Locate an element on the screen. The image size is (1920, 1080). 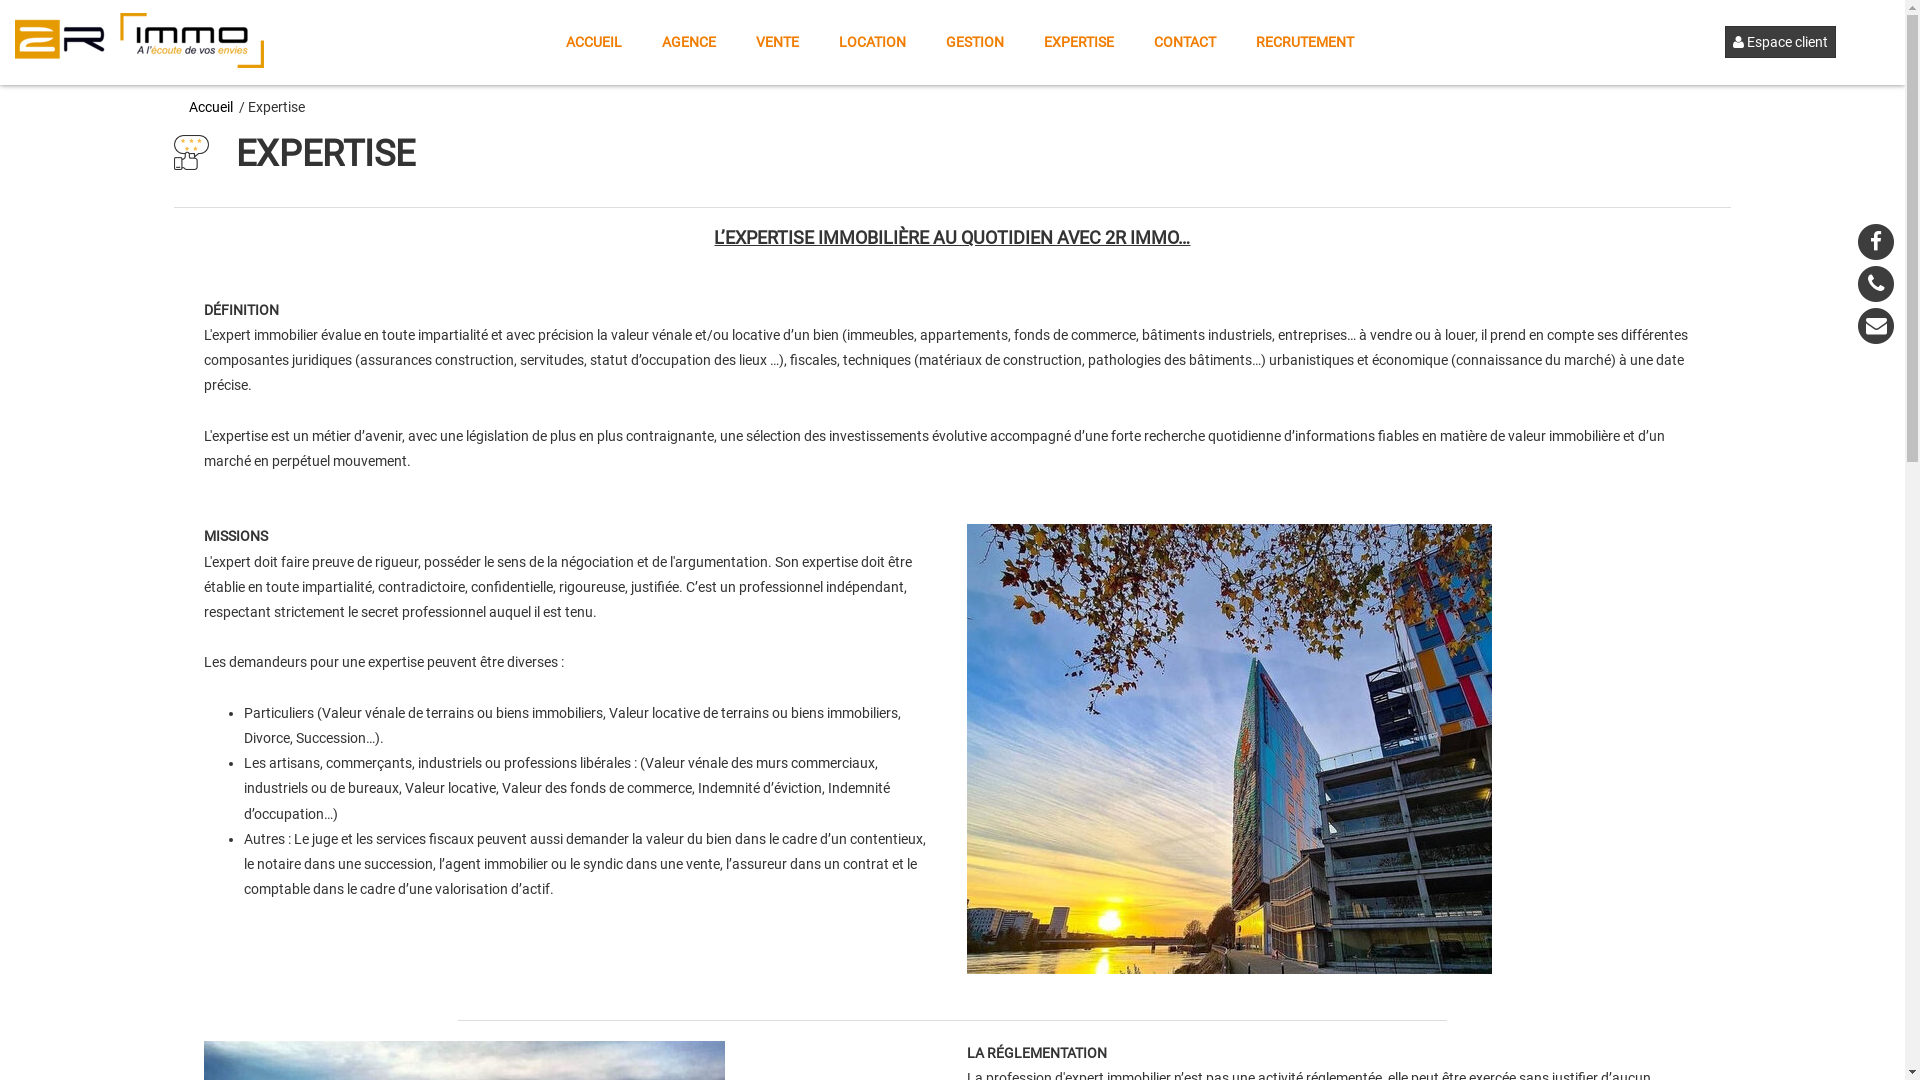
EXPERTISE is located at coordinates (1079, 42).